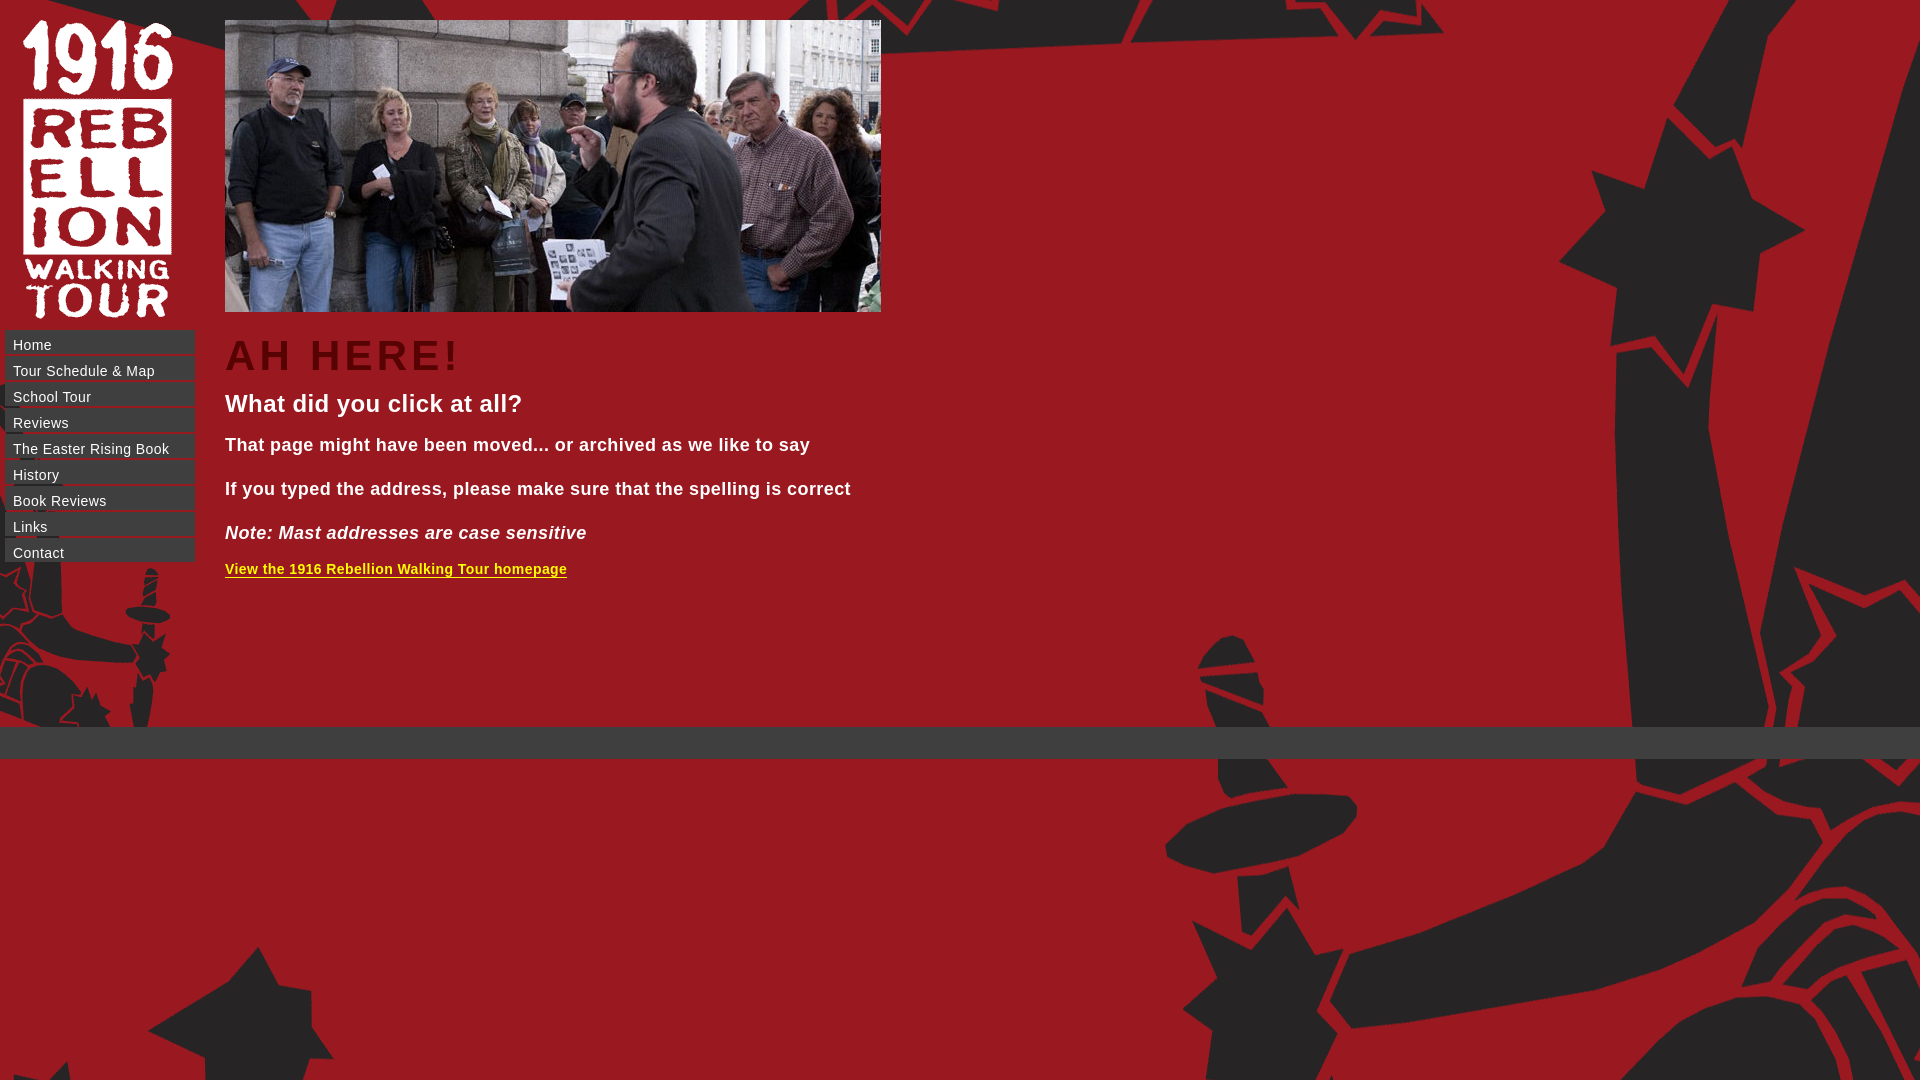 This screenshot has width=1920, height=1080. Describe the element at coordinates (100, 524) in the screenshot. I see `Links` at that location.